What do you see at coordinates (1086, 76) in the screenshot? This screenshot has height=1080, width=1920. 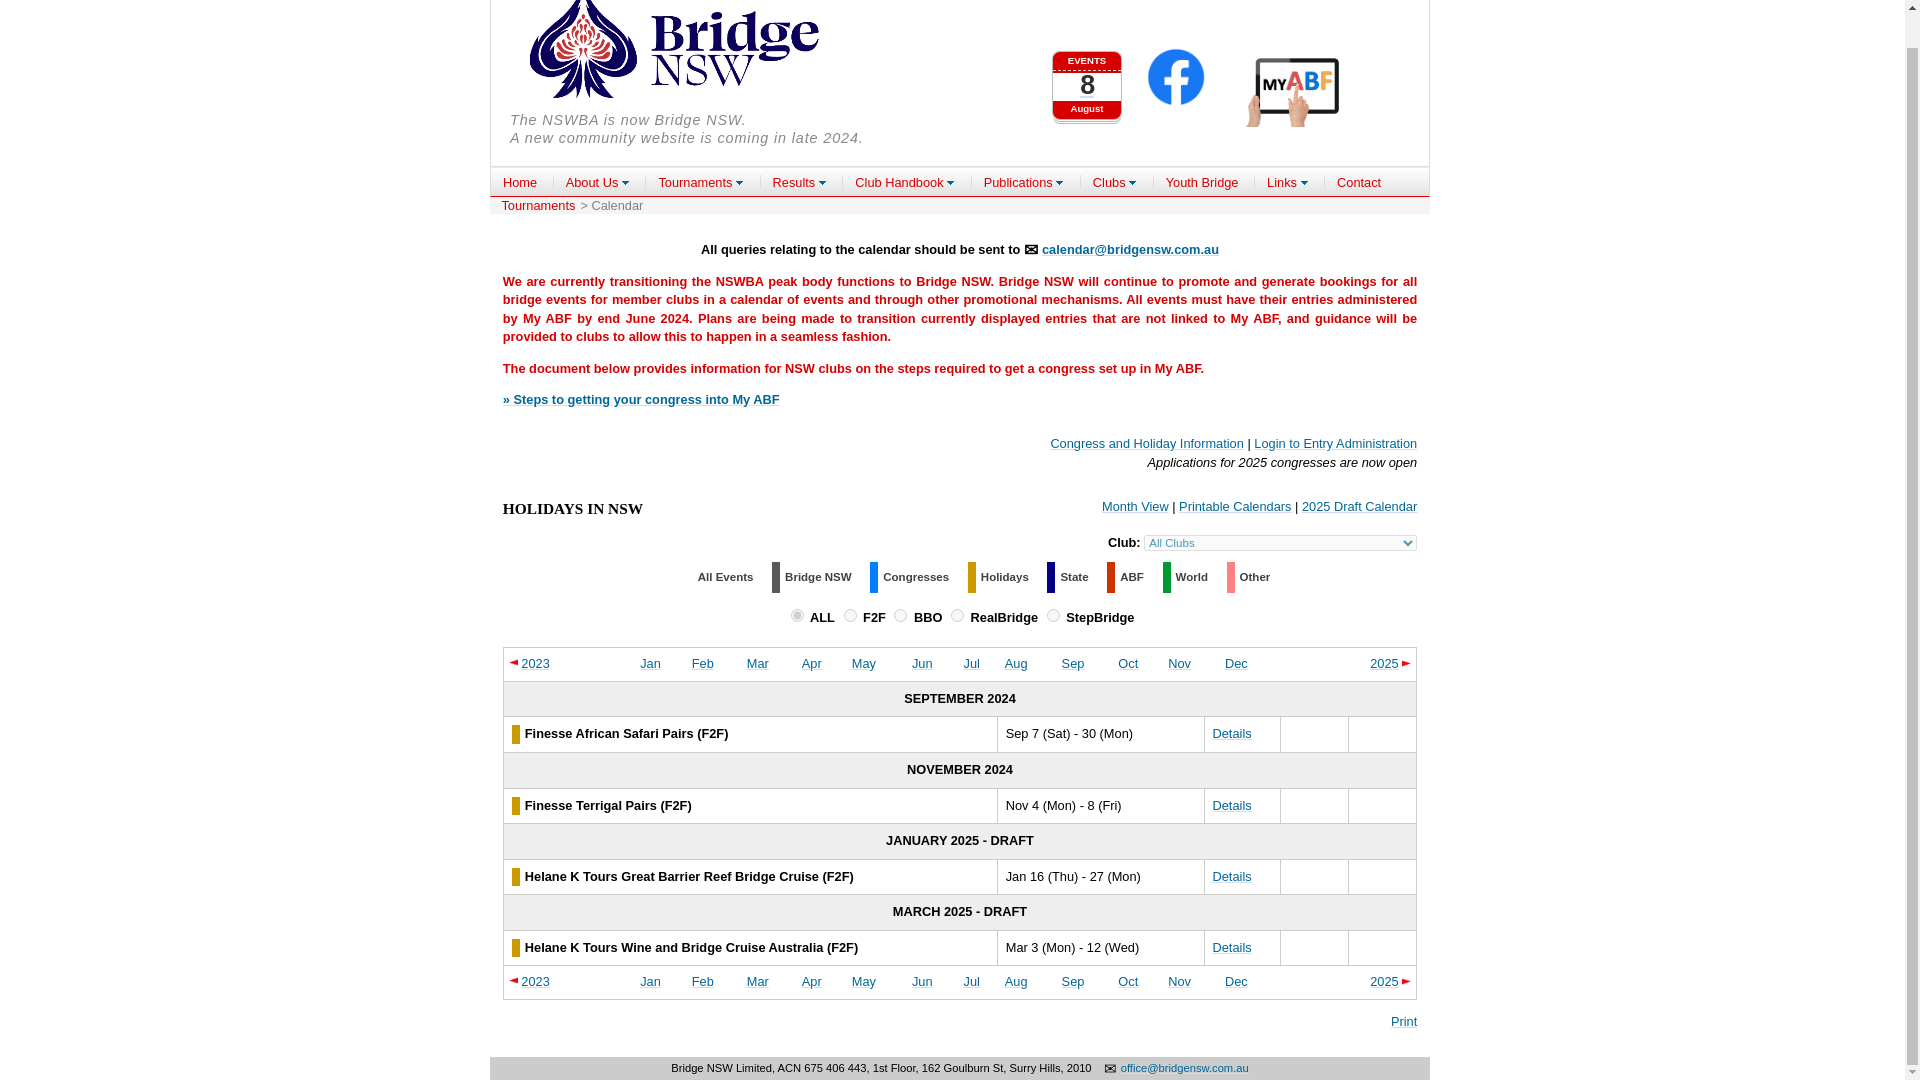 I see `May` at bounding box center [1086, 76].